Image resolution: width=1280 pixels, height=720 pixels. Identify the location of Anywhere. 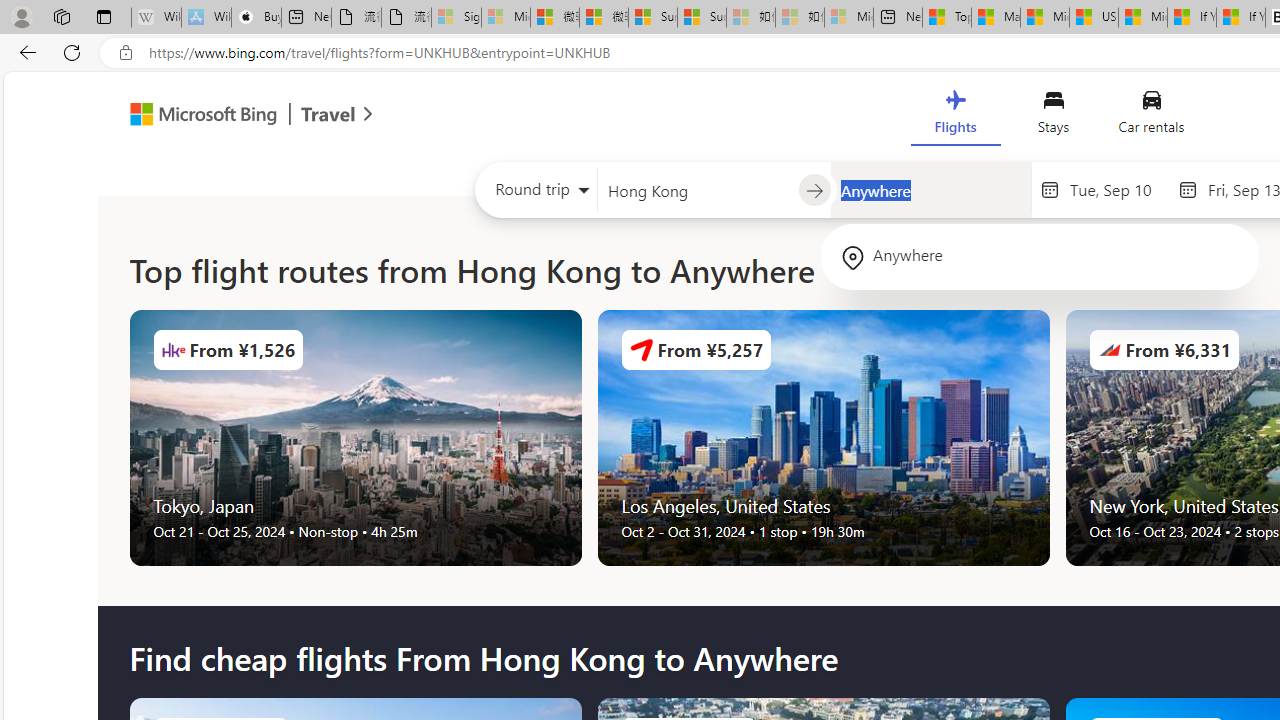
(1040, 256).